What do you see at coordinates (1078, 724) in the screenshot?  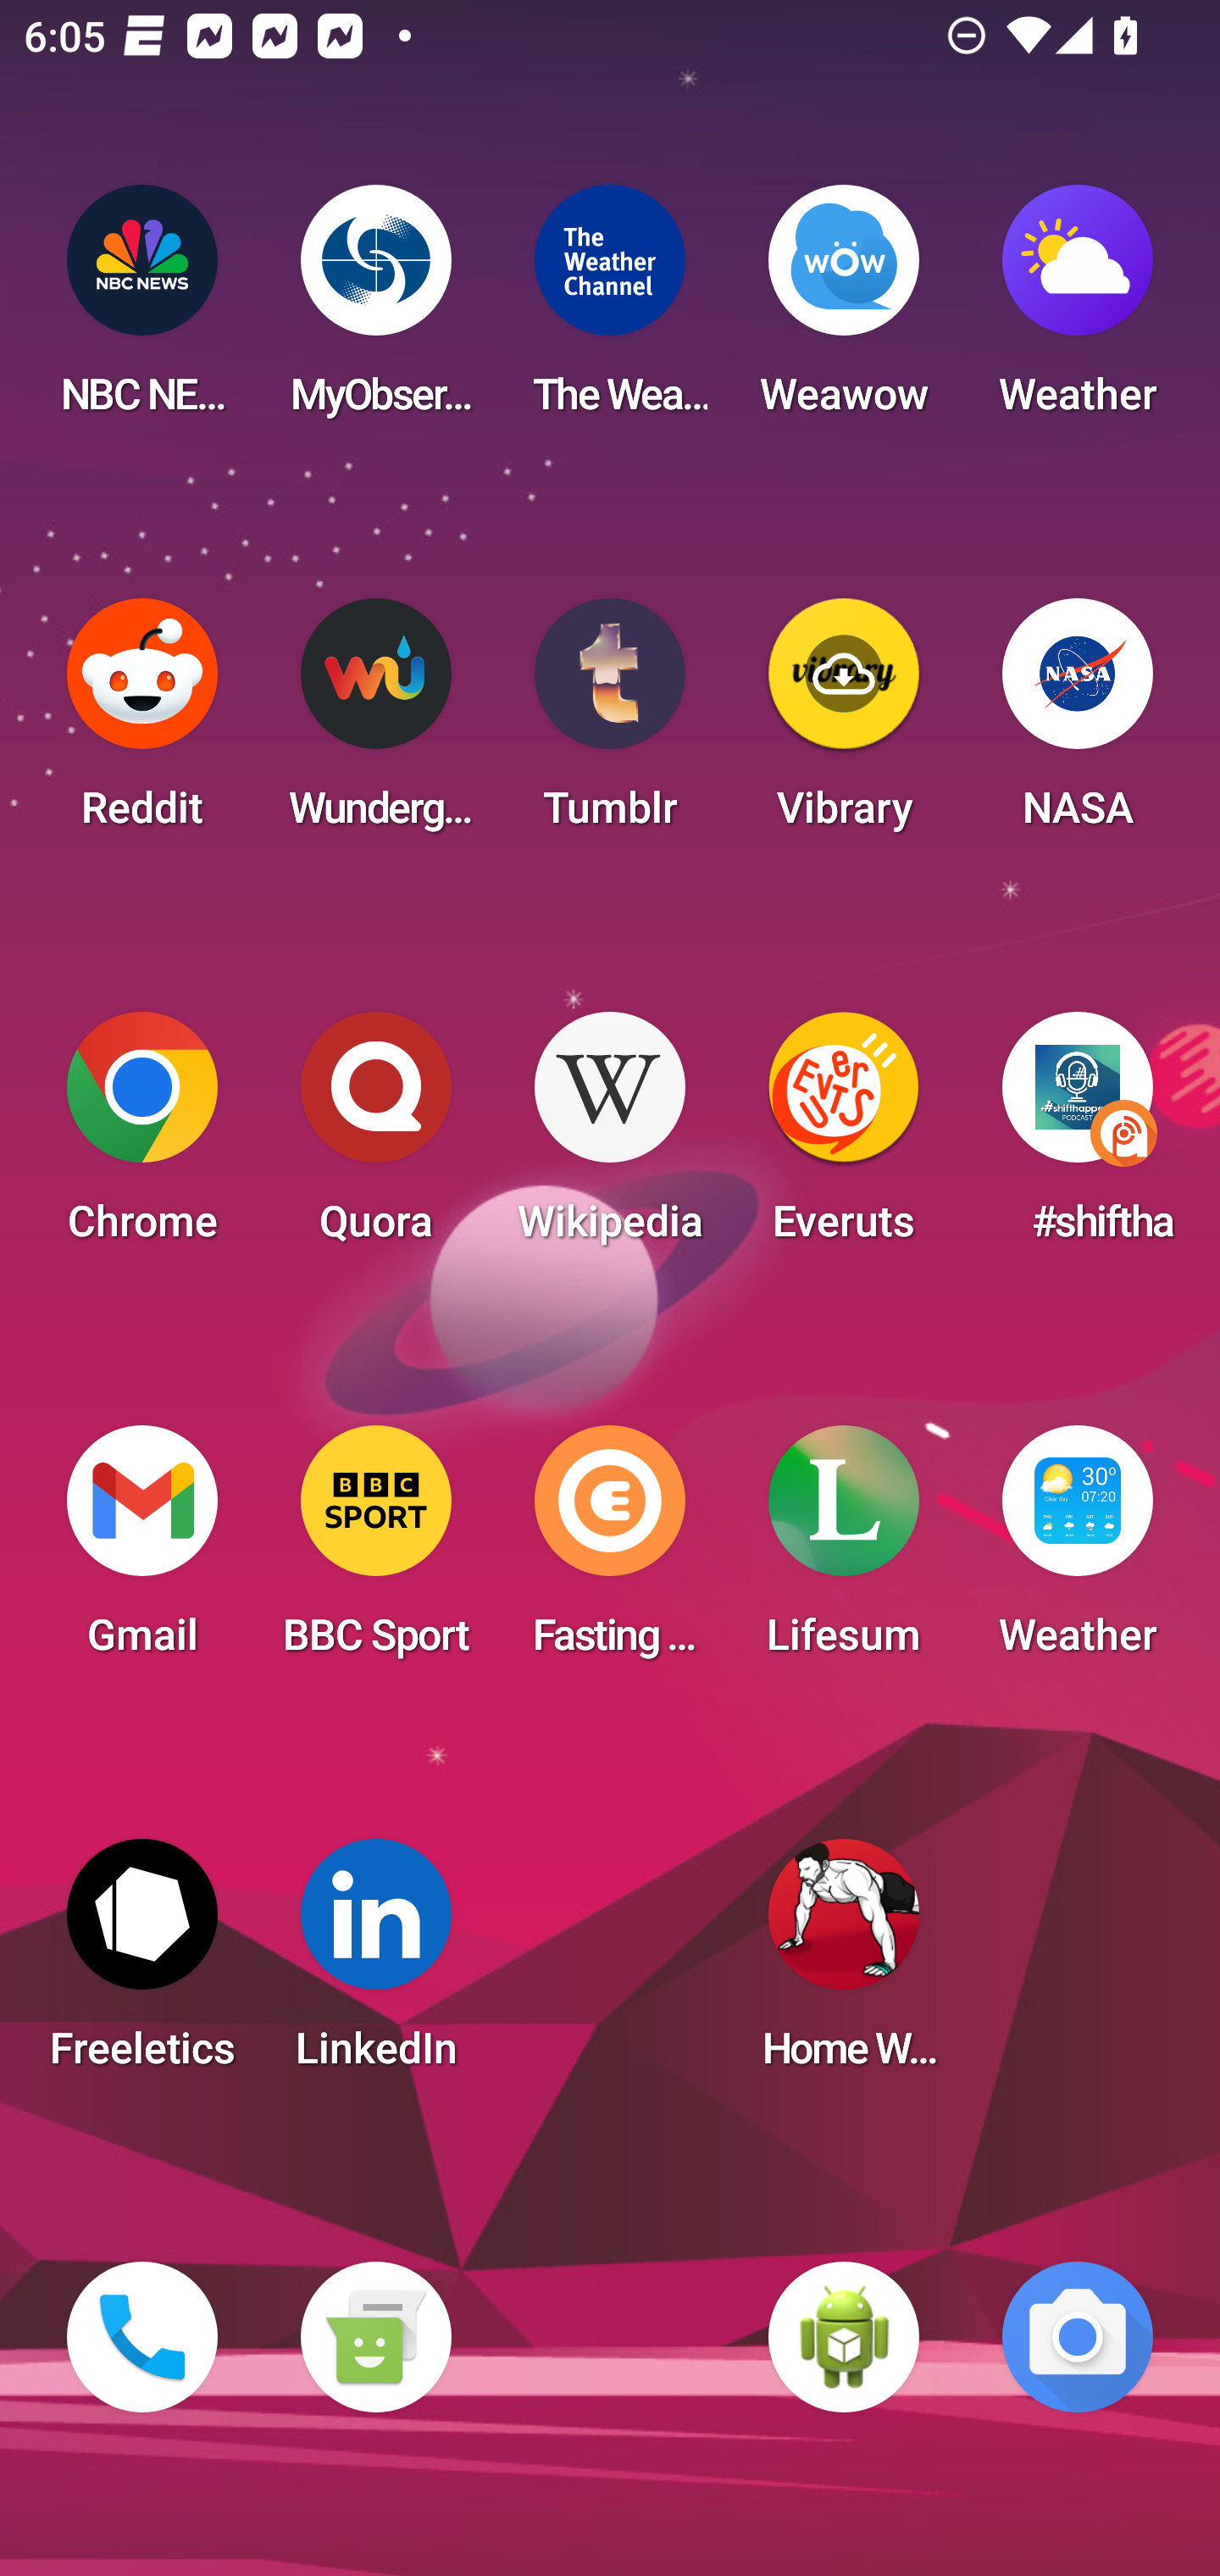 I see `NASA` at bounding box center [1078, 724].